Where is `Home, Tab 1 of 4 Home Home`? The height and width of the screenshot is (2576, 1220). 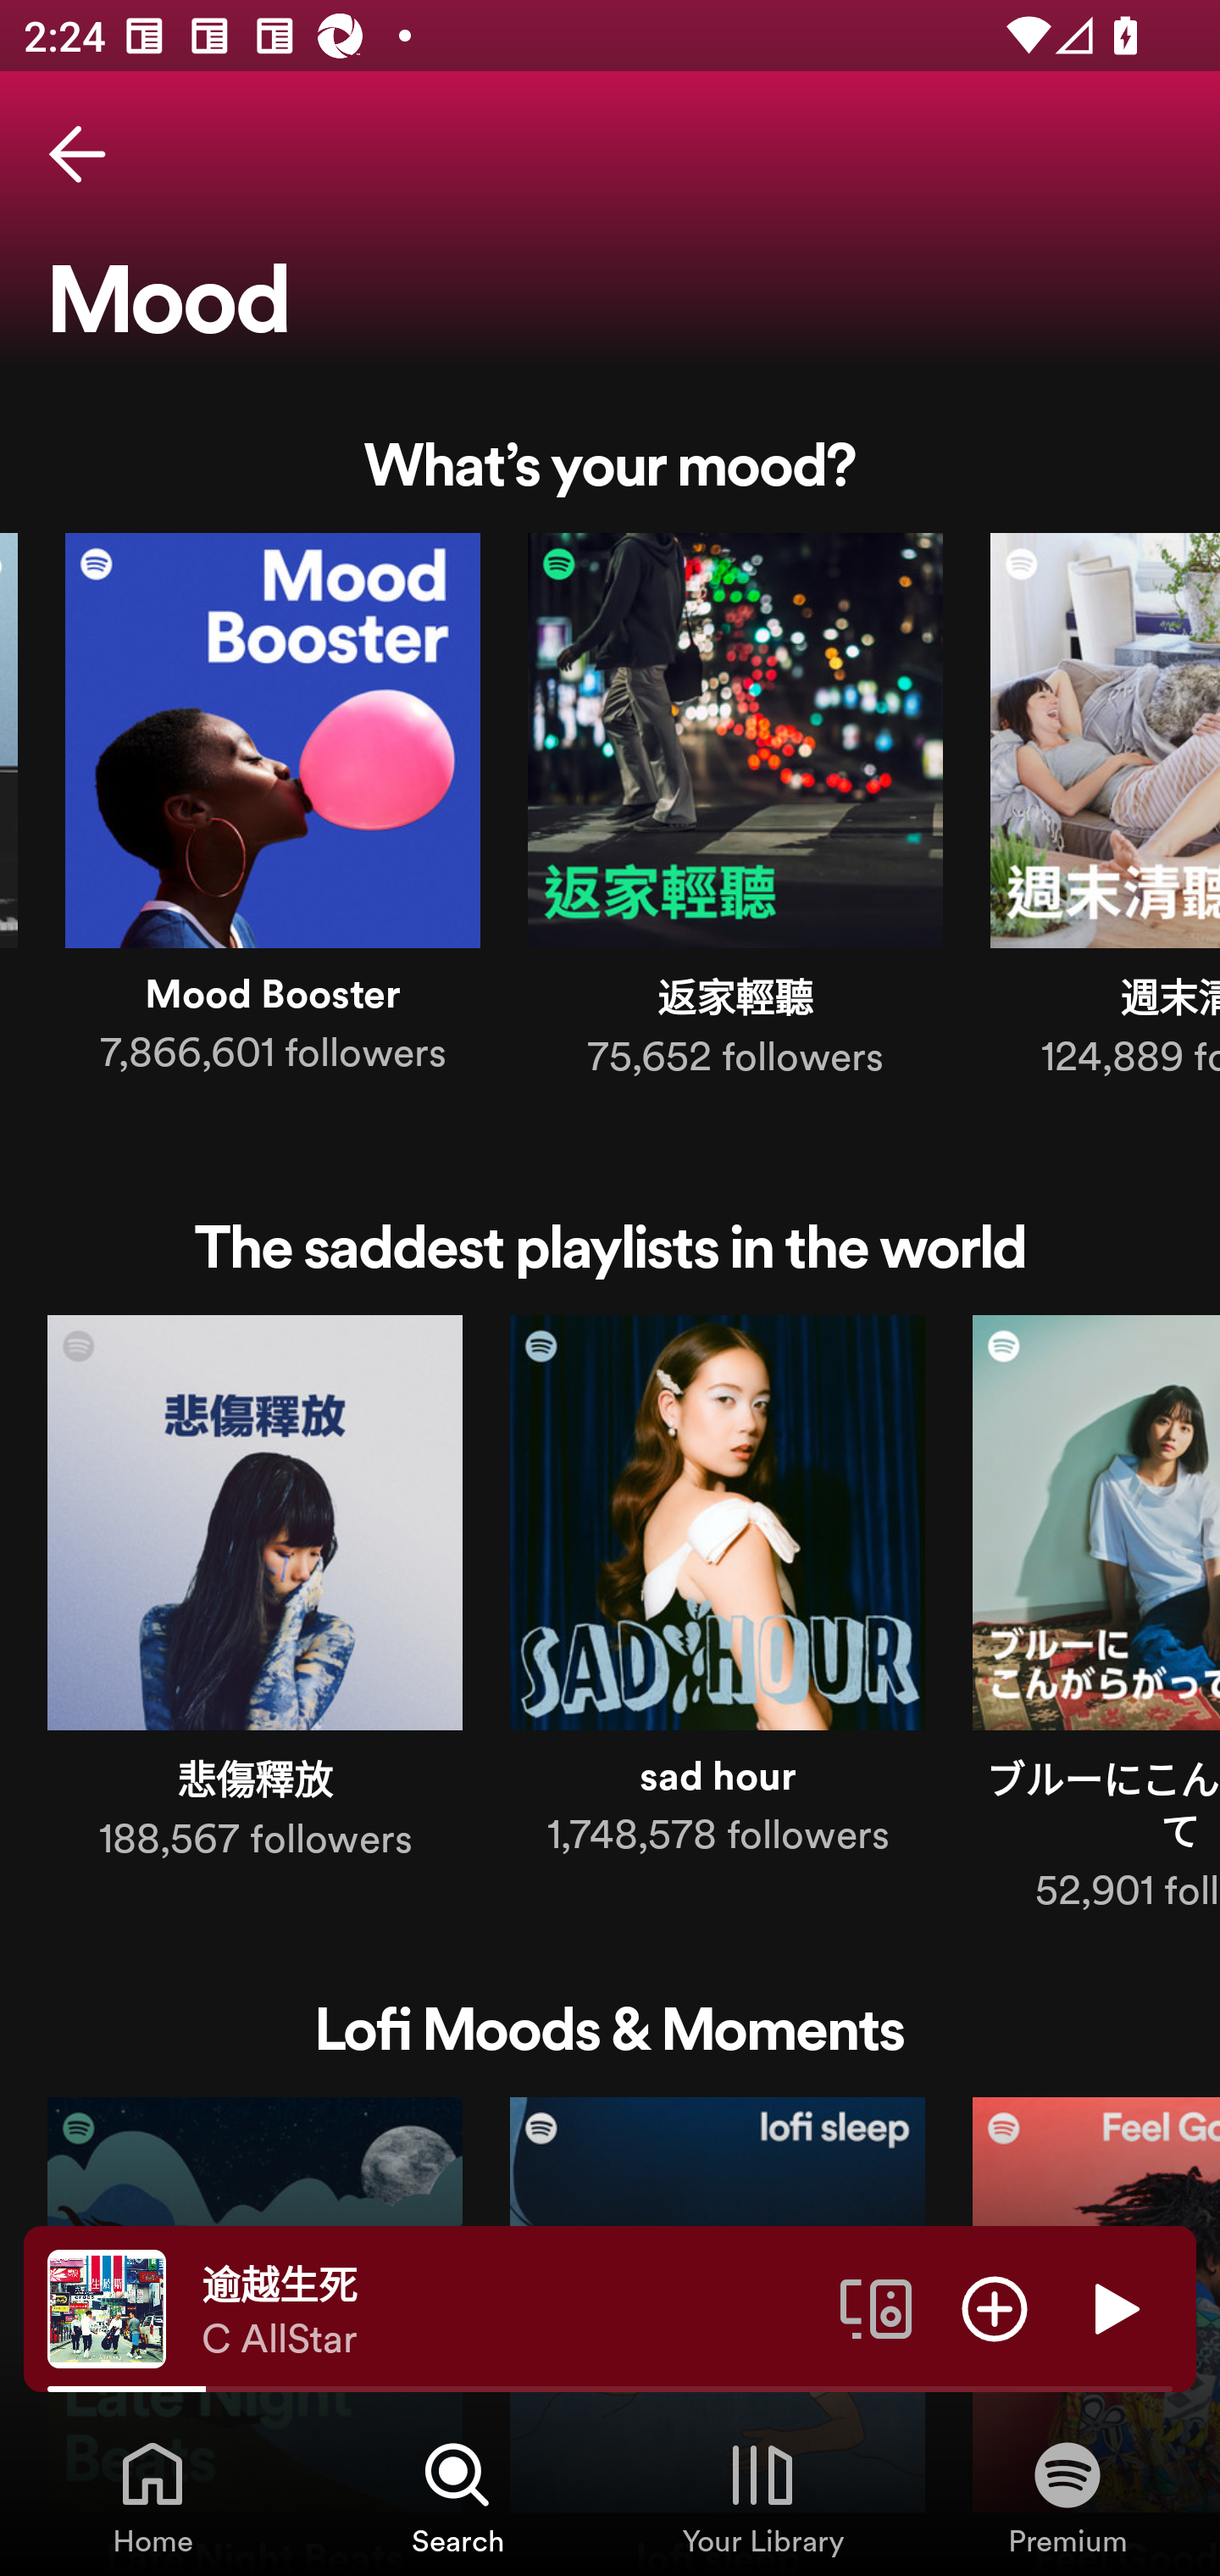
Home, Tab 1 of 4 Home Home is located at coordinates (152, 2496).